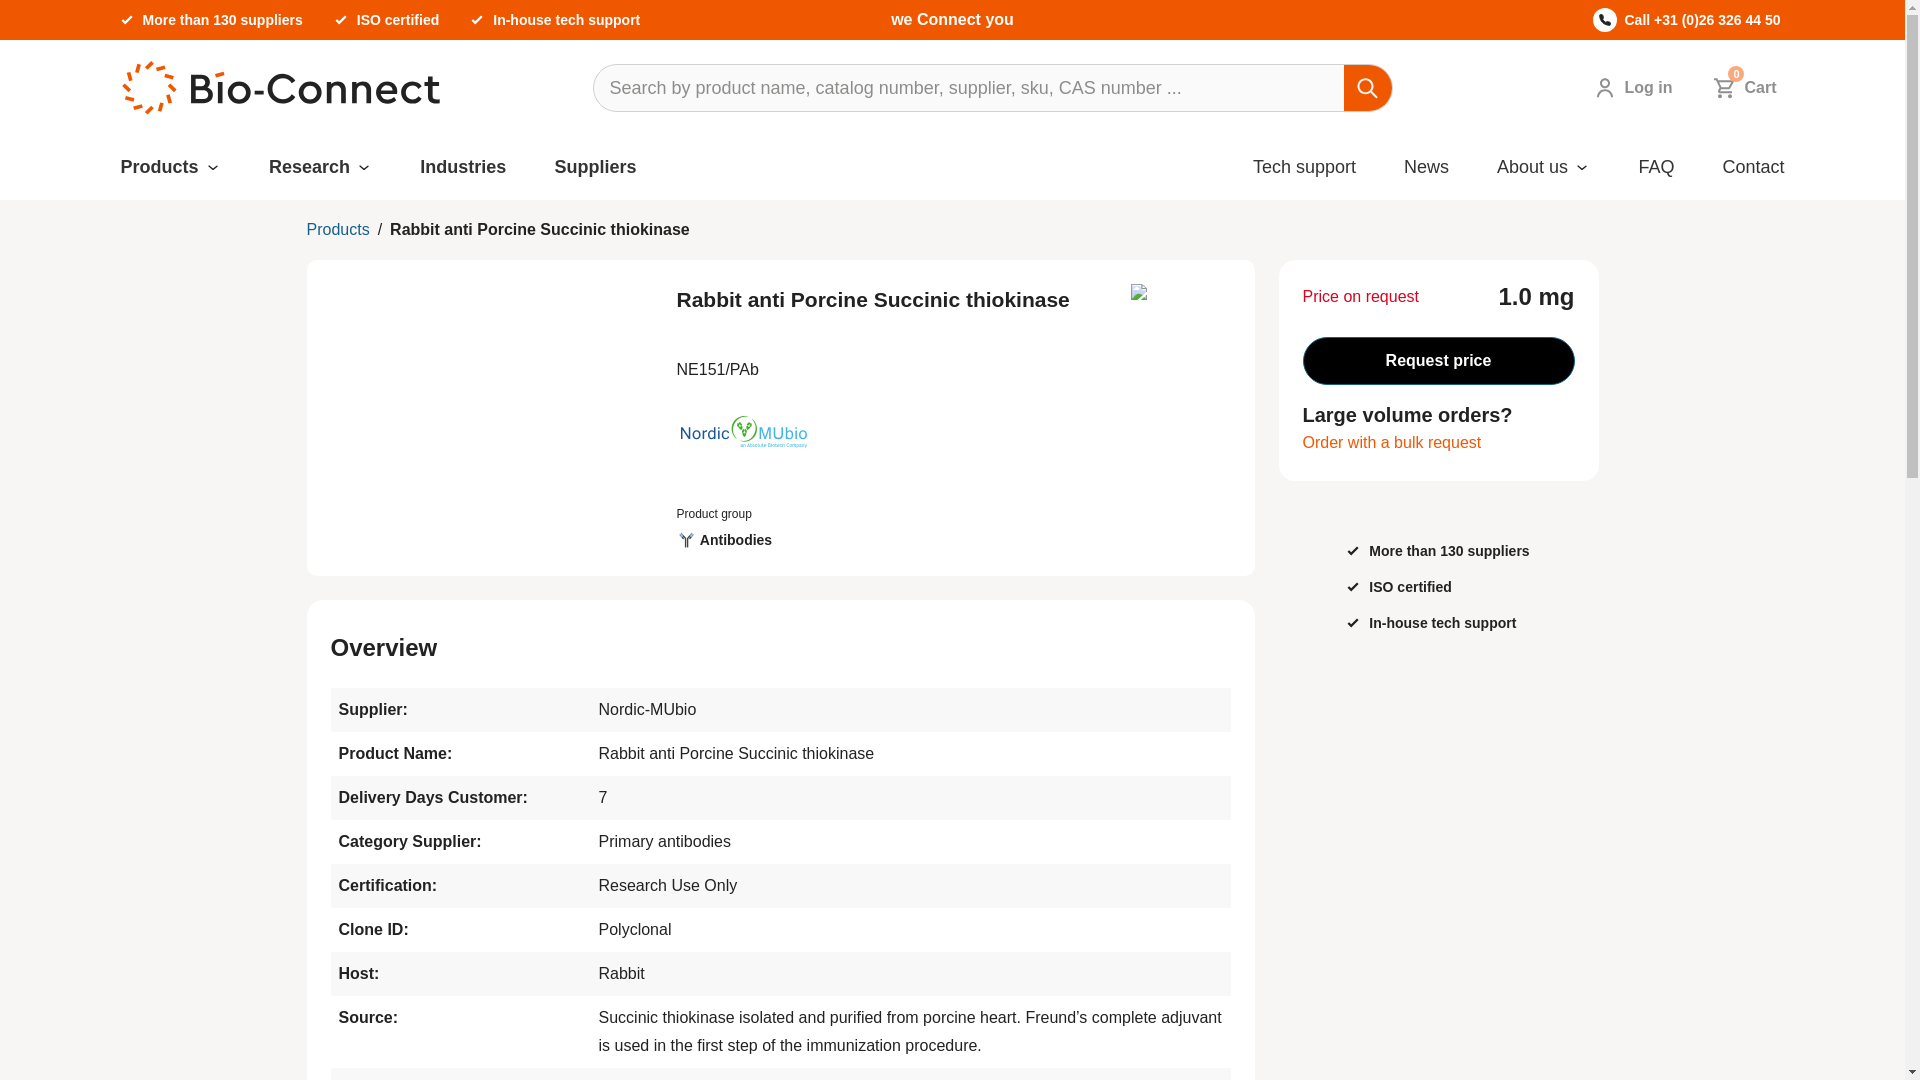  Describe the element at coordinates (594, 167) in the screenshot. I see `Suppliers` at that location.